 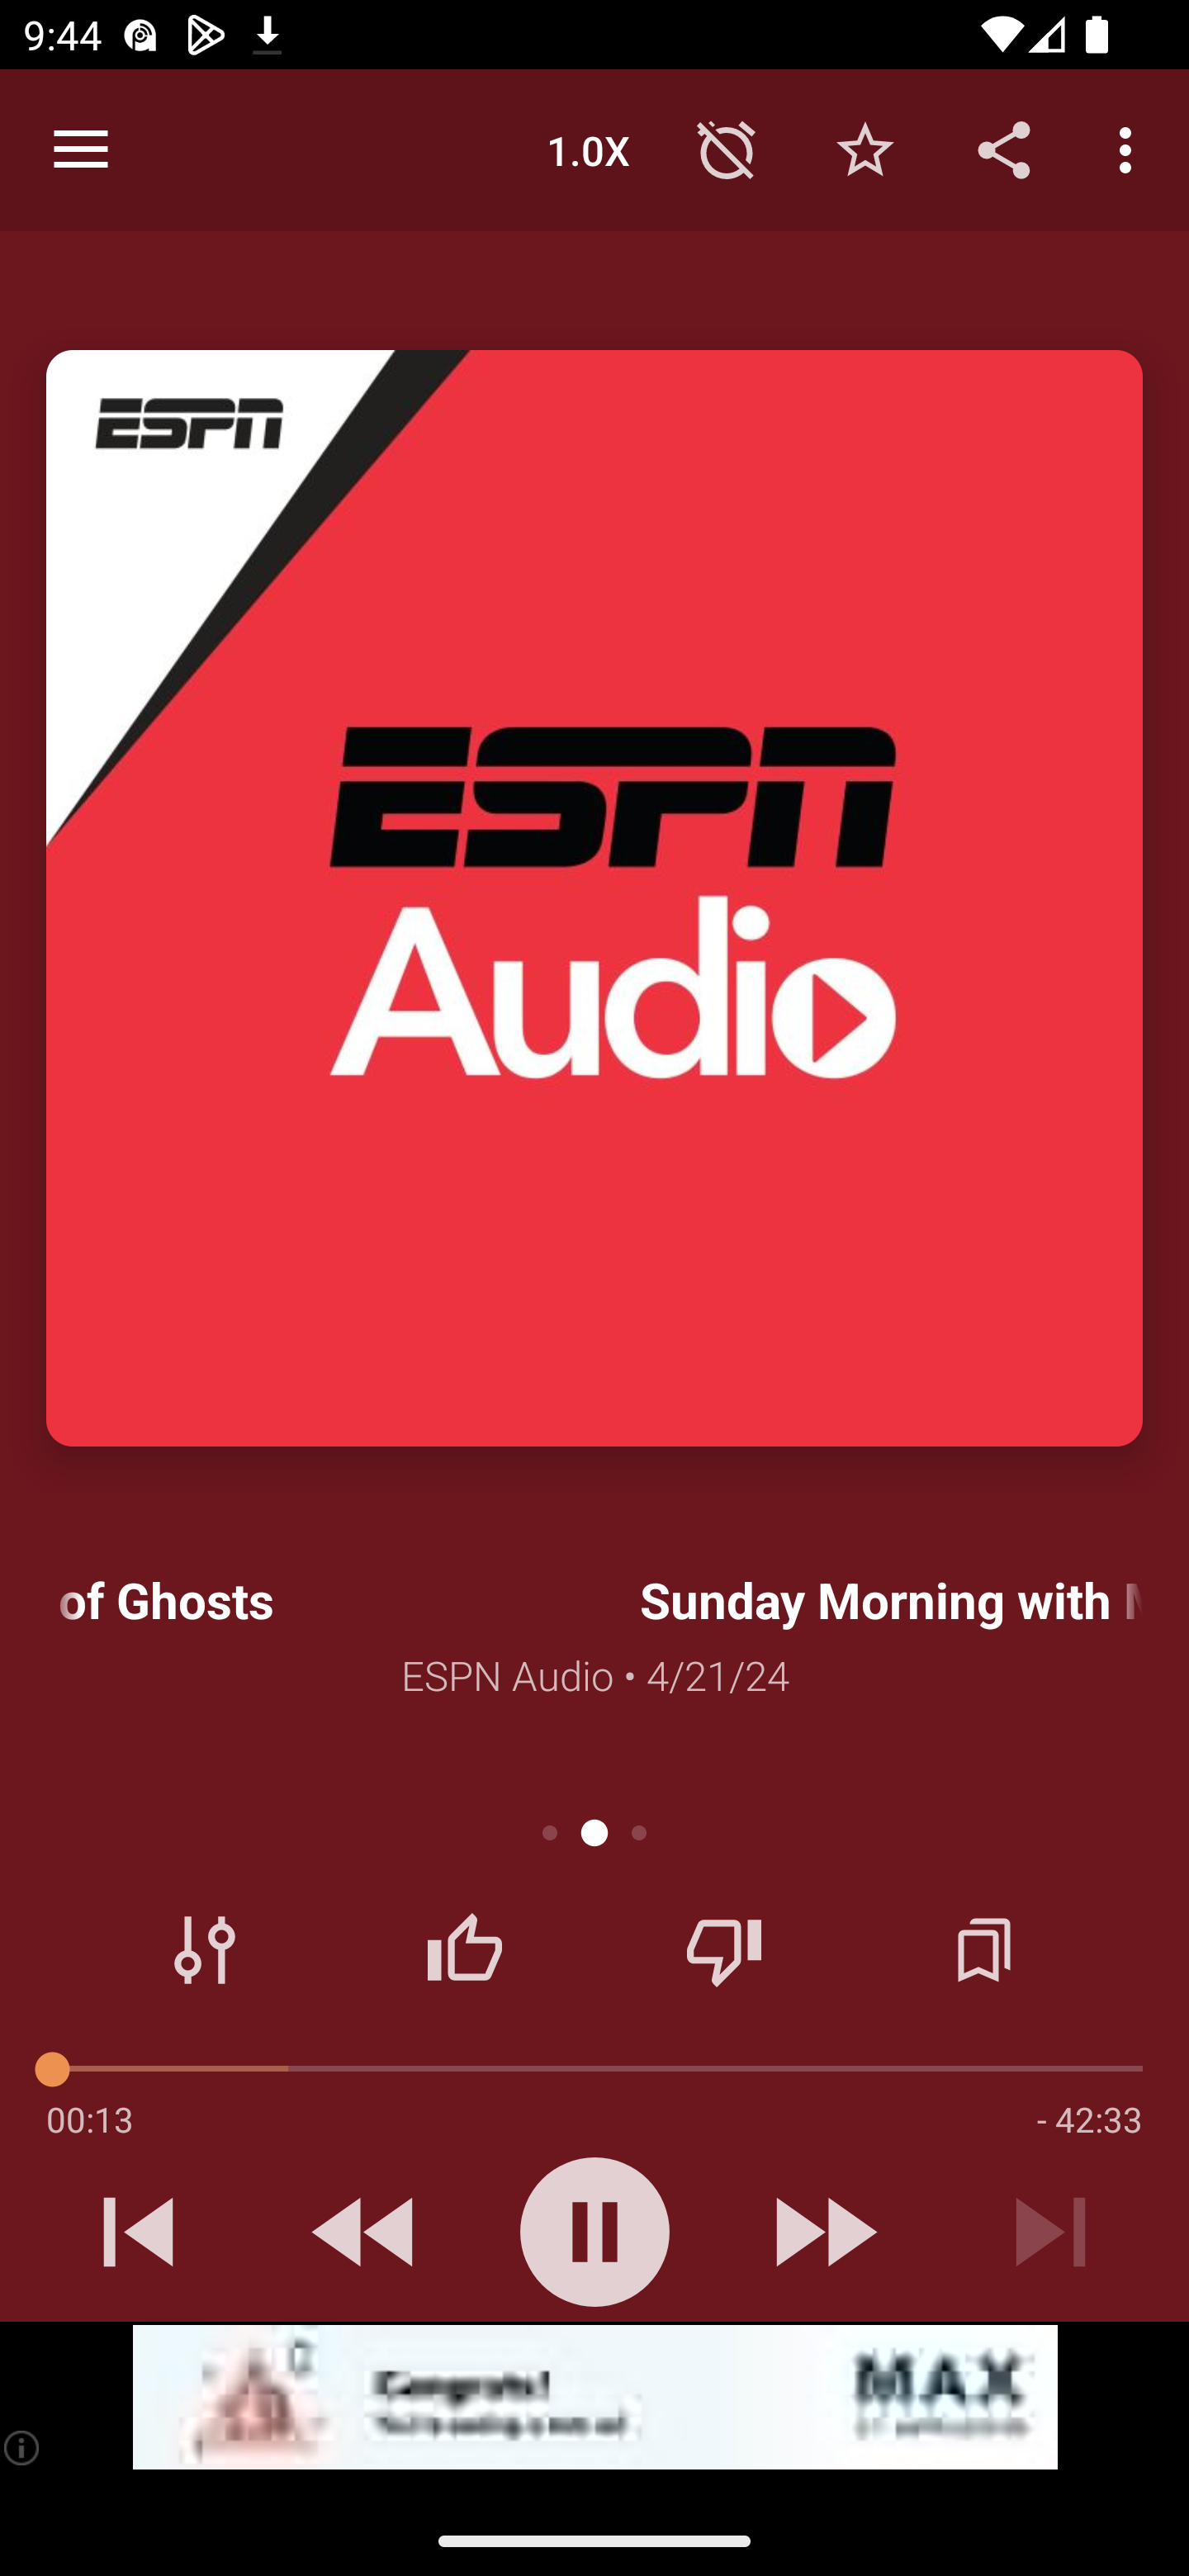 What do you see at coordinates (1004, 149) in the screenshot?
I see `Share` at bounding box center [1004, 149].